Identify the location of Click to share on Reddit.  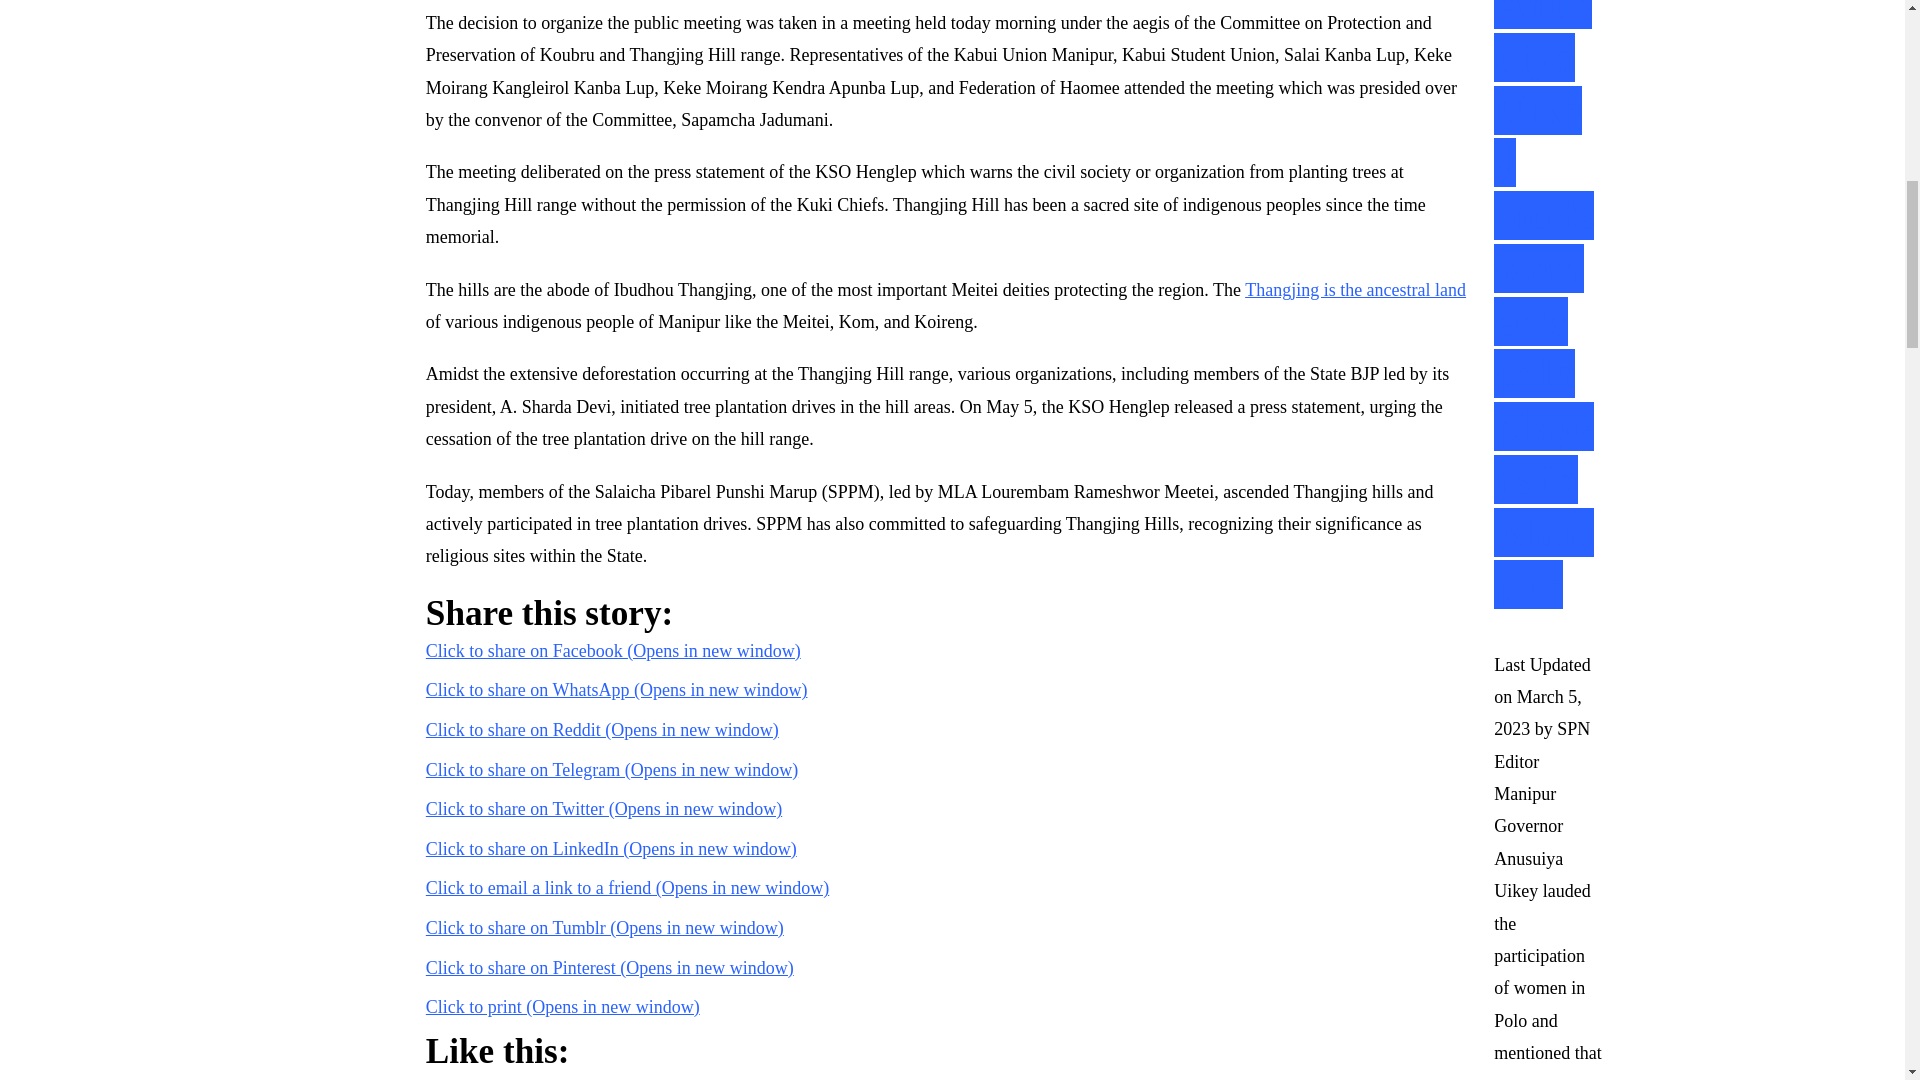
(602, 730).